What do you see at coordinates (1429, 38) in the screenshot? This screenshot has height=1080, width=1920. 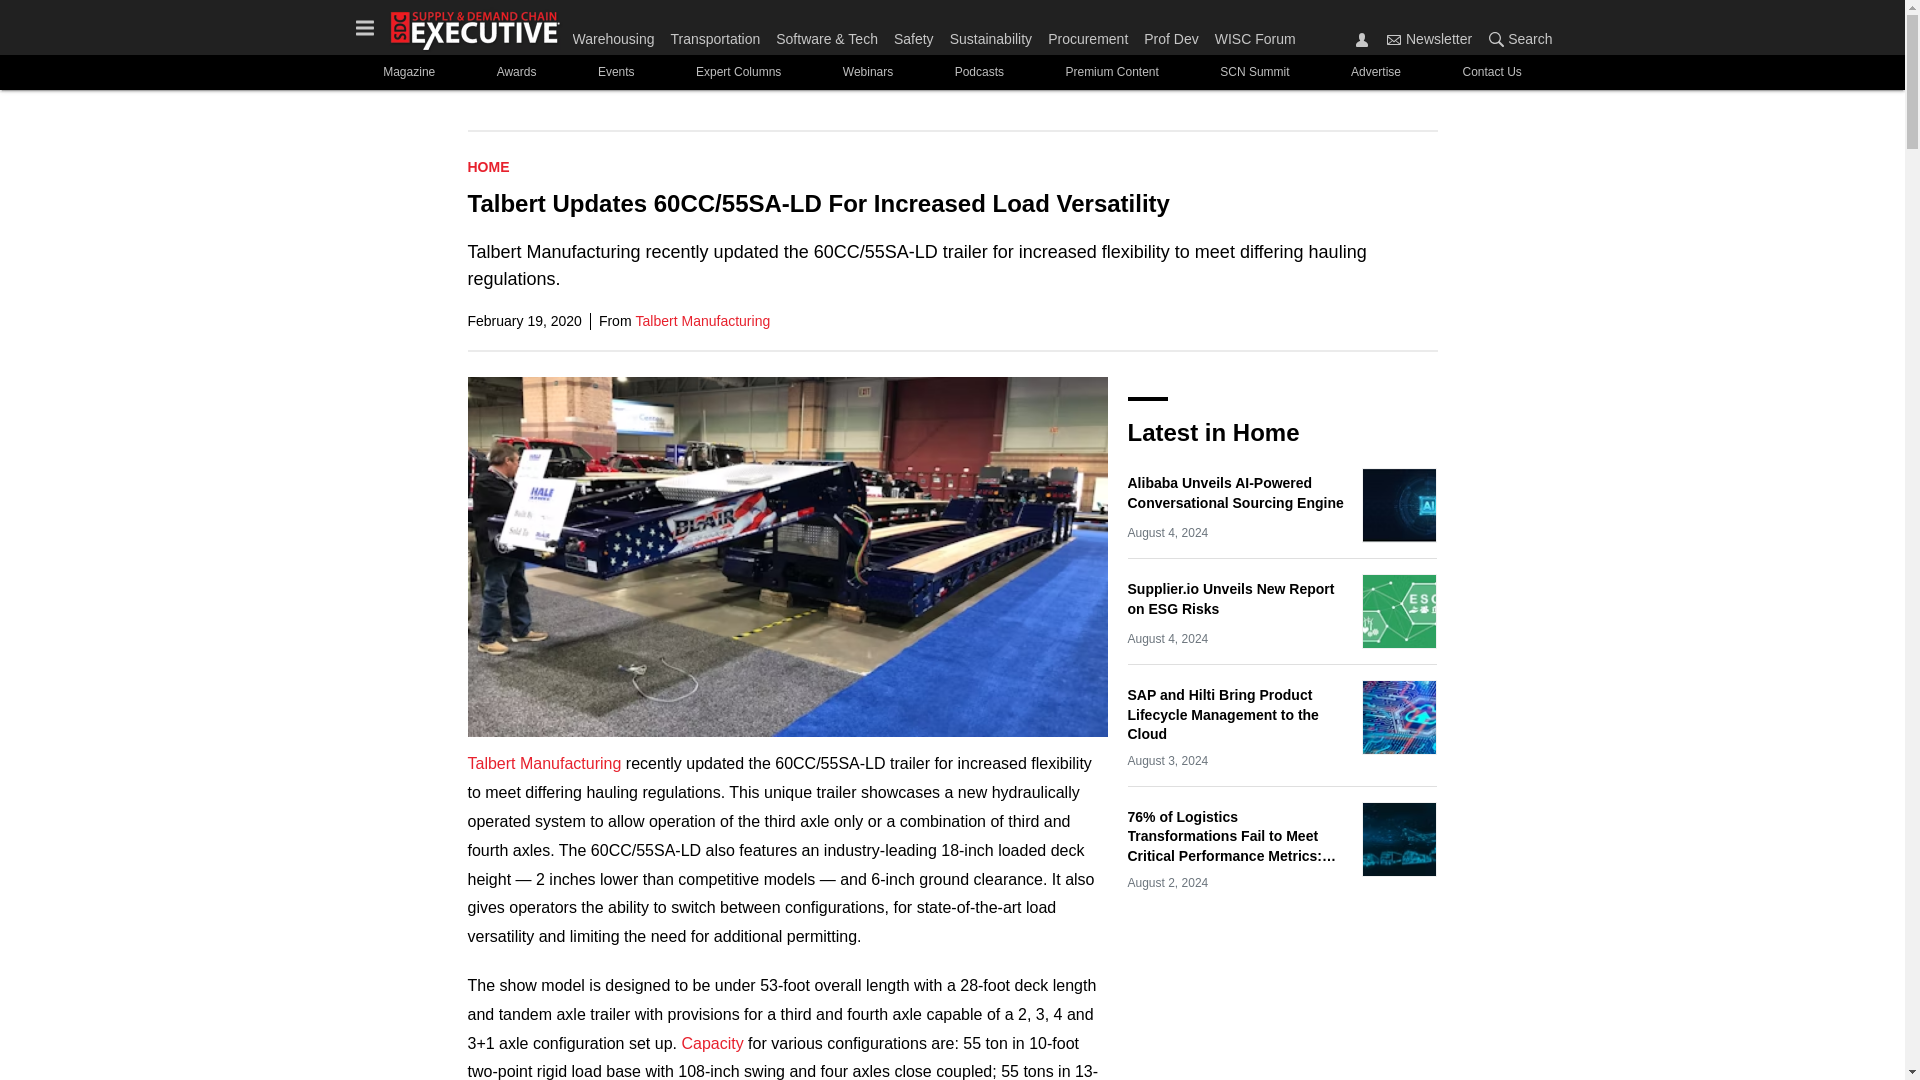 I see `Newsletter` at bounding box center [1429, 38].